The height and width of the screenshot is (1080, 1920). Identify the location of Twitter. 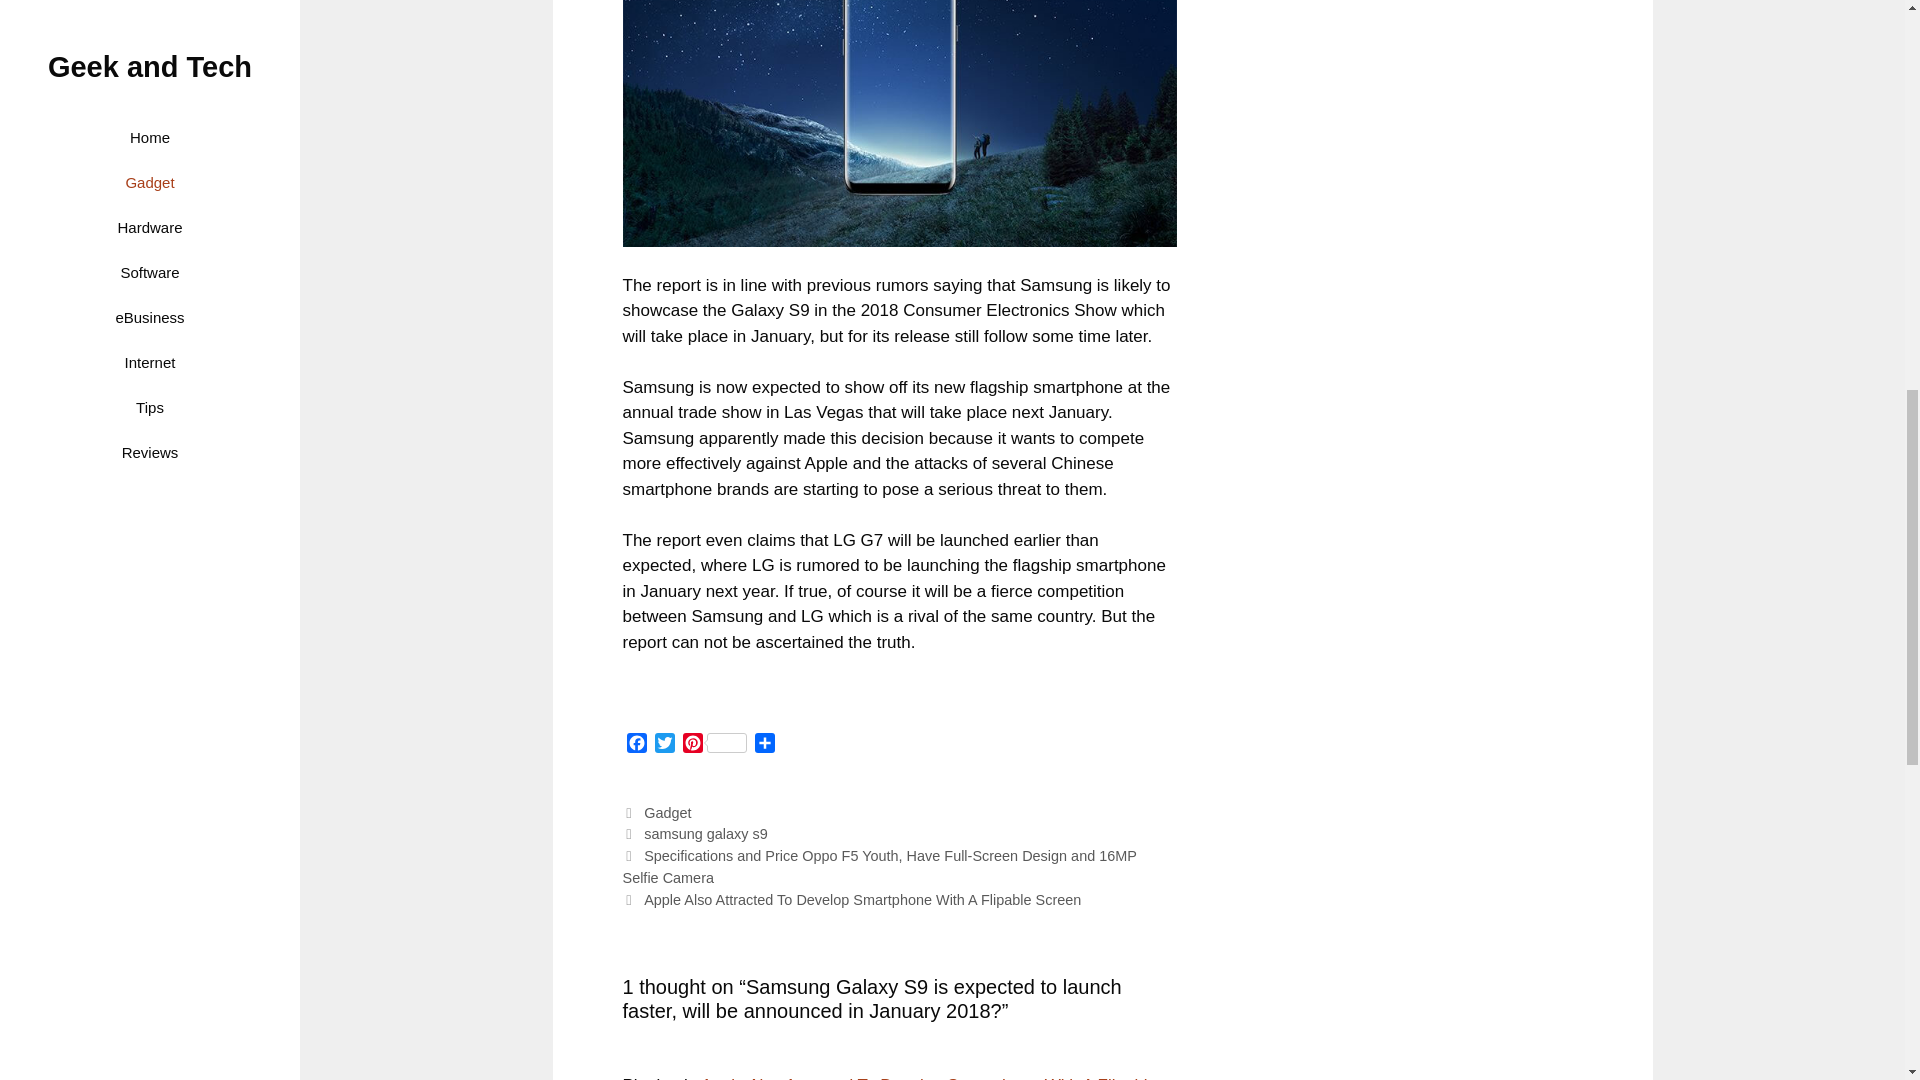
(664, 746).